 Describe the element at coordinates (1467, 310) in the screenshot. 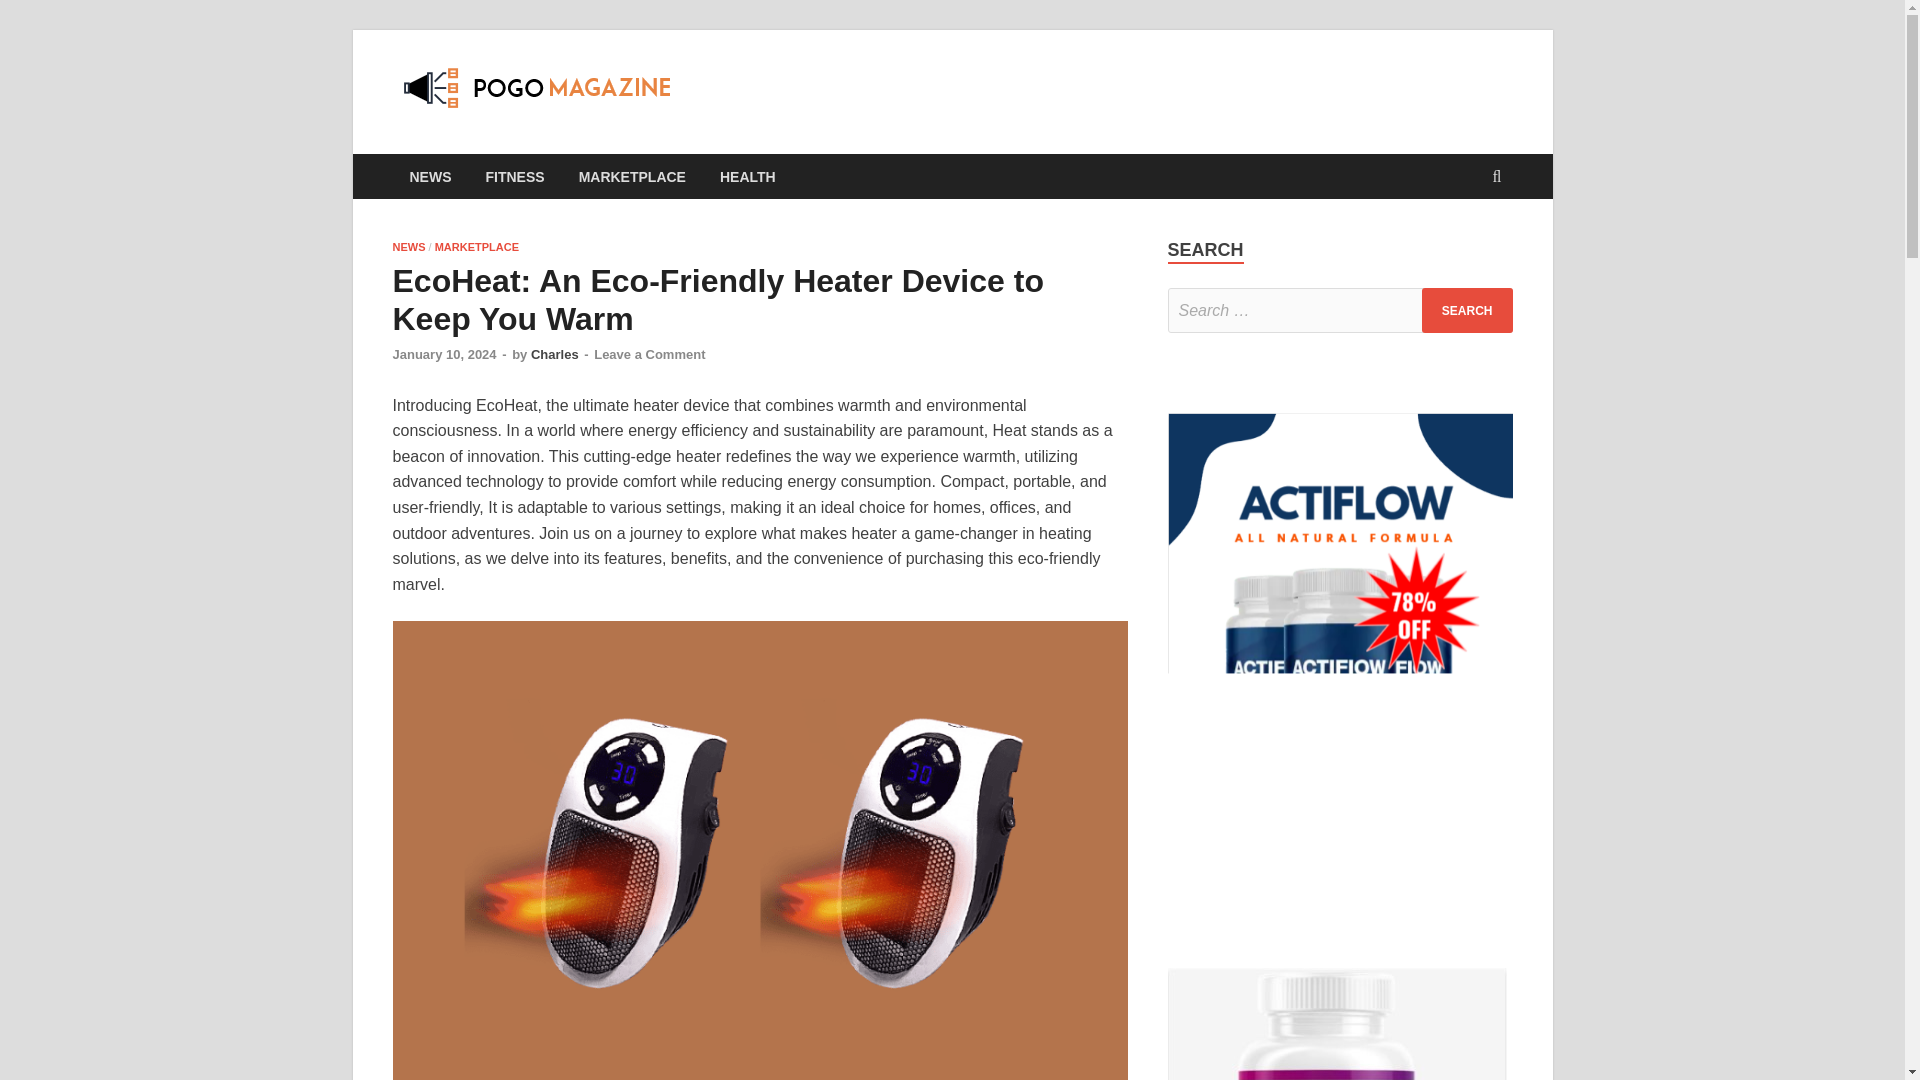

I see `Search` at that location.